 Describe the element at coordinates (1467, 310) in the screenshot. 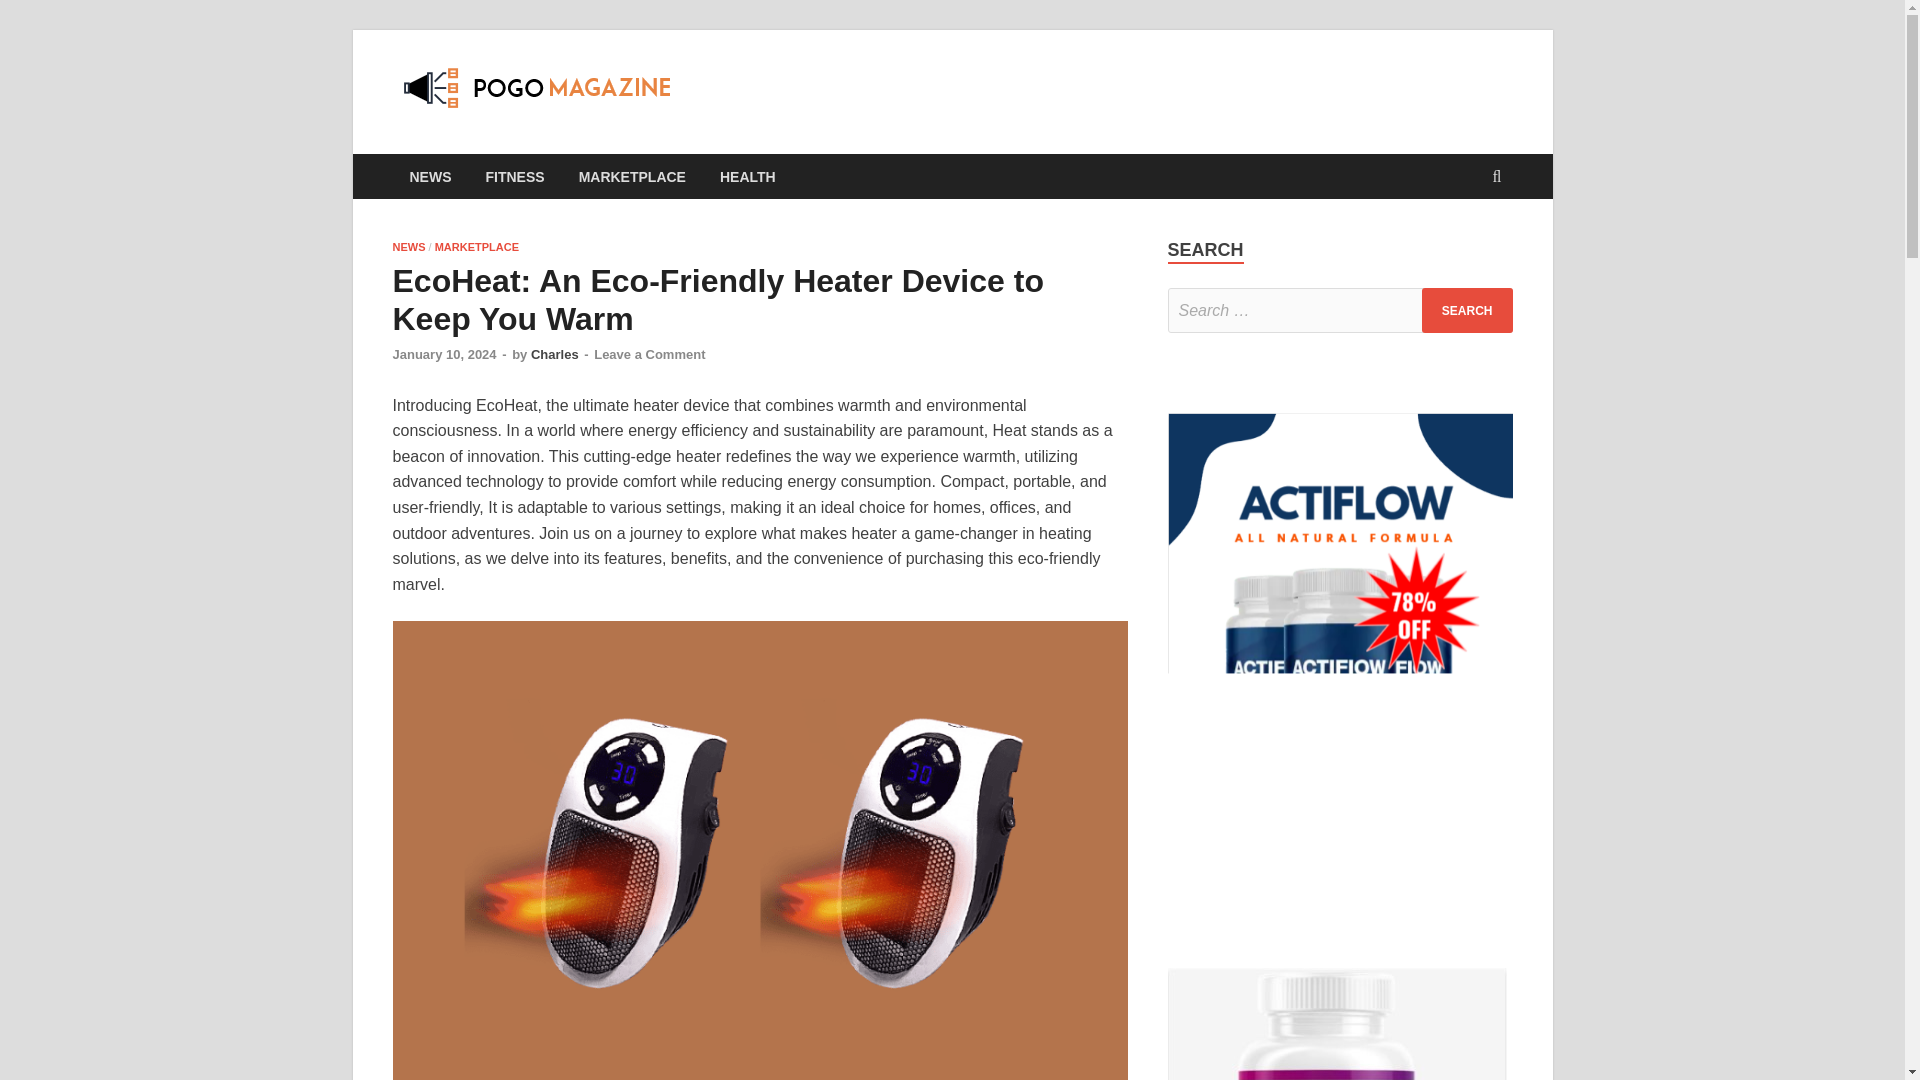

I see `Search` at that location.